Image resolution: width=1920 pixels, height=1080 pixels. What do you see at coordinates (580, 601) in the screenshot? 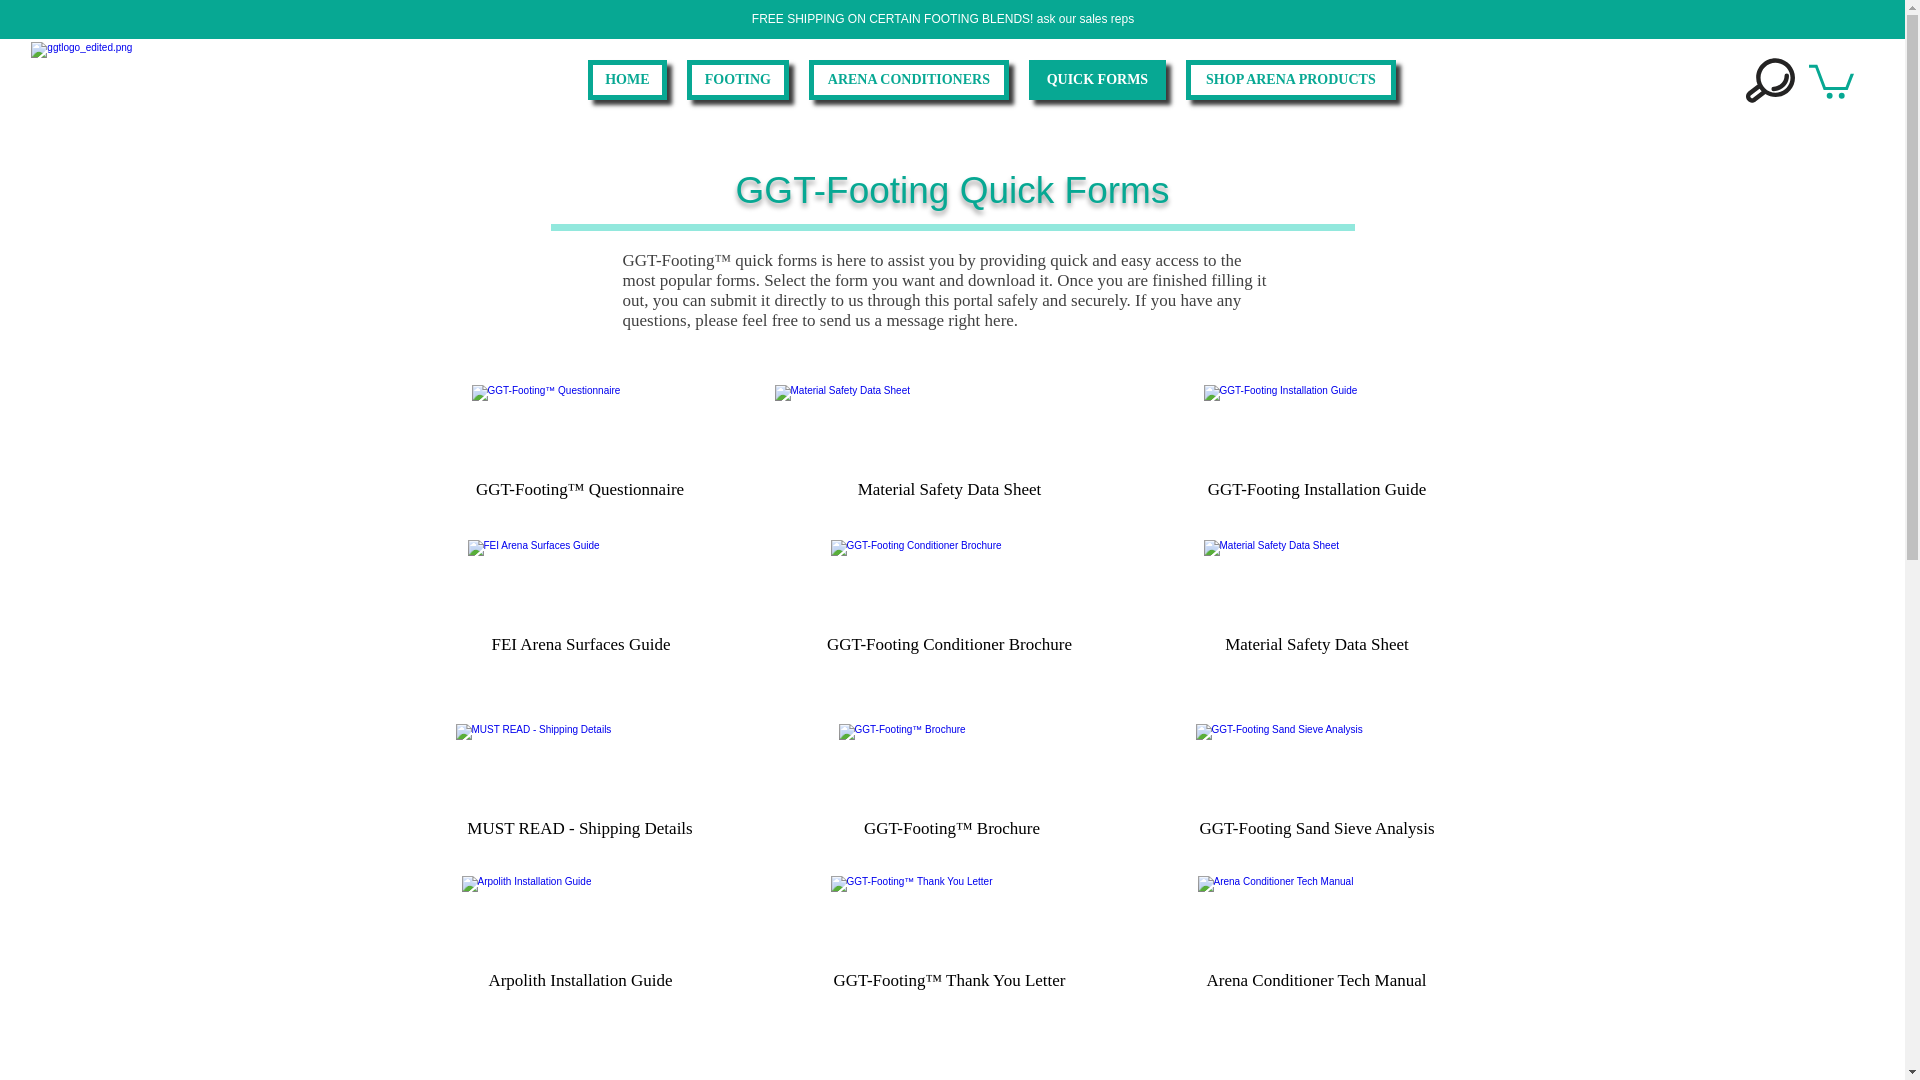
I see `FEI Arena Surfaces Guide` at bounding box center [580, 601].